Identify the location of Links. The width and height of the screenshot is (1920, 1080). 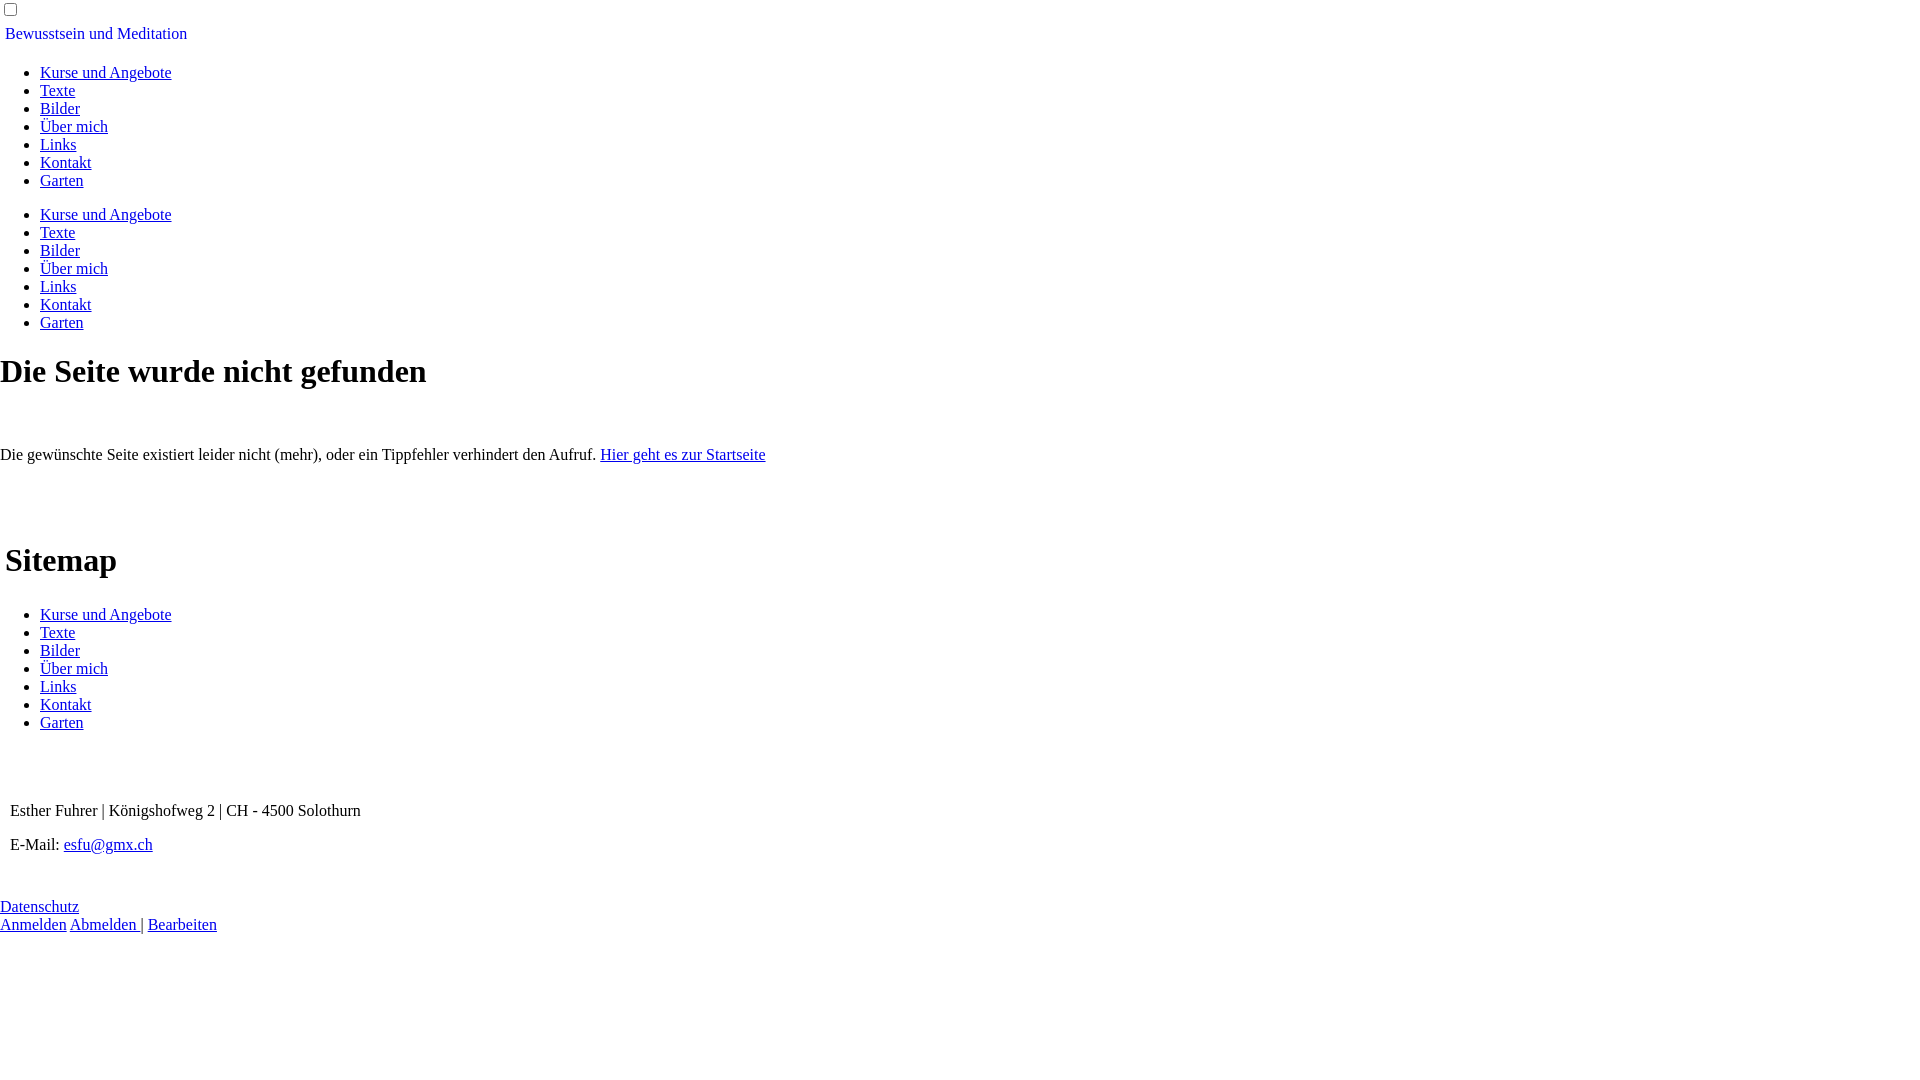
(58, 286).